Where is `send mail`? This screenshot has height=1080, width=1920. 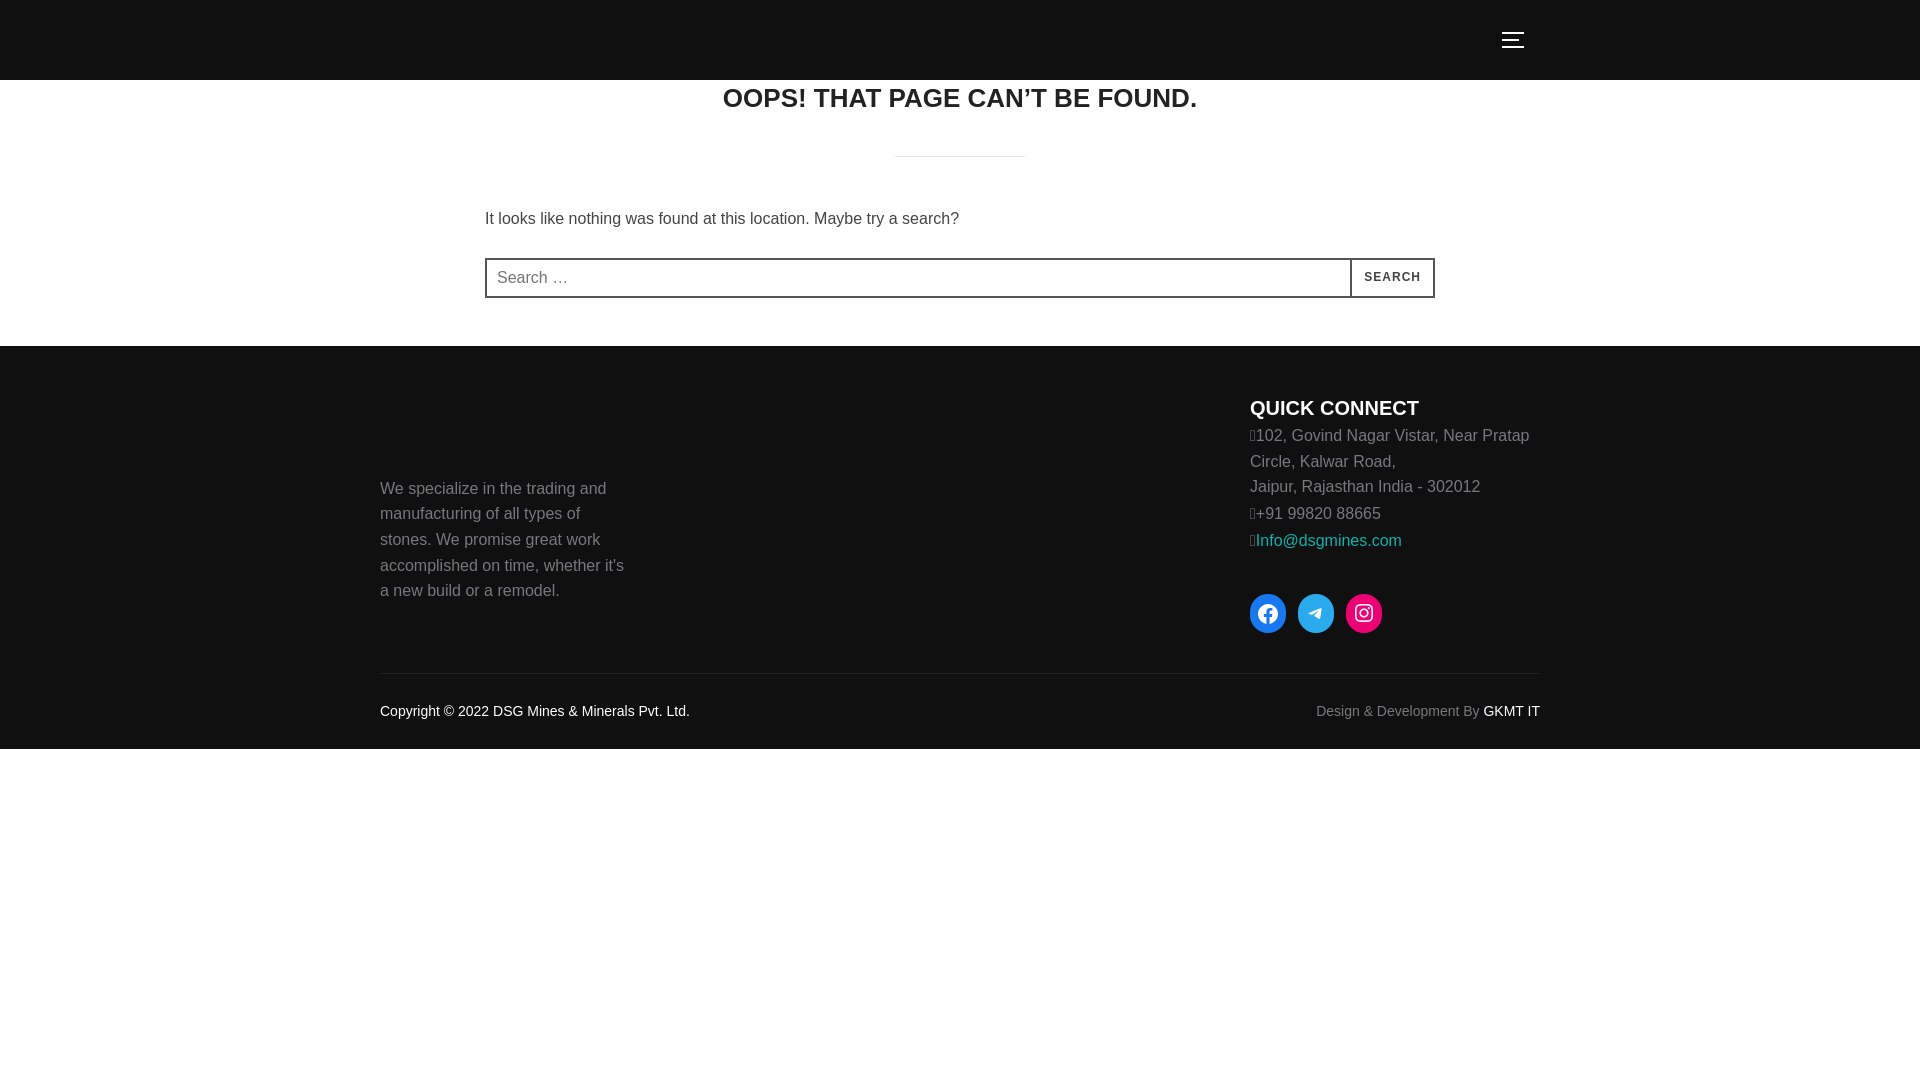 send mail is located at coordinates (1328, 540).